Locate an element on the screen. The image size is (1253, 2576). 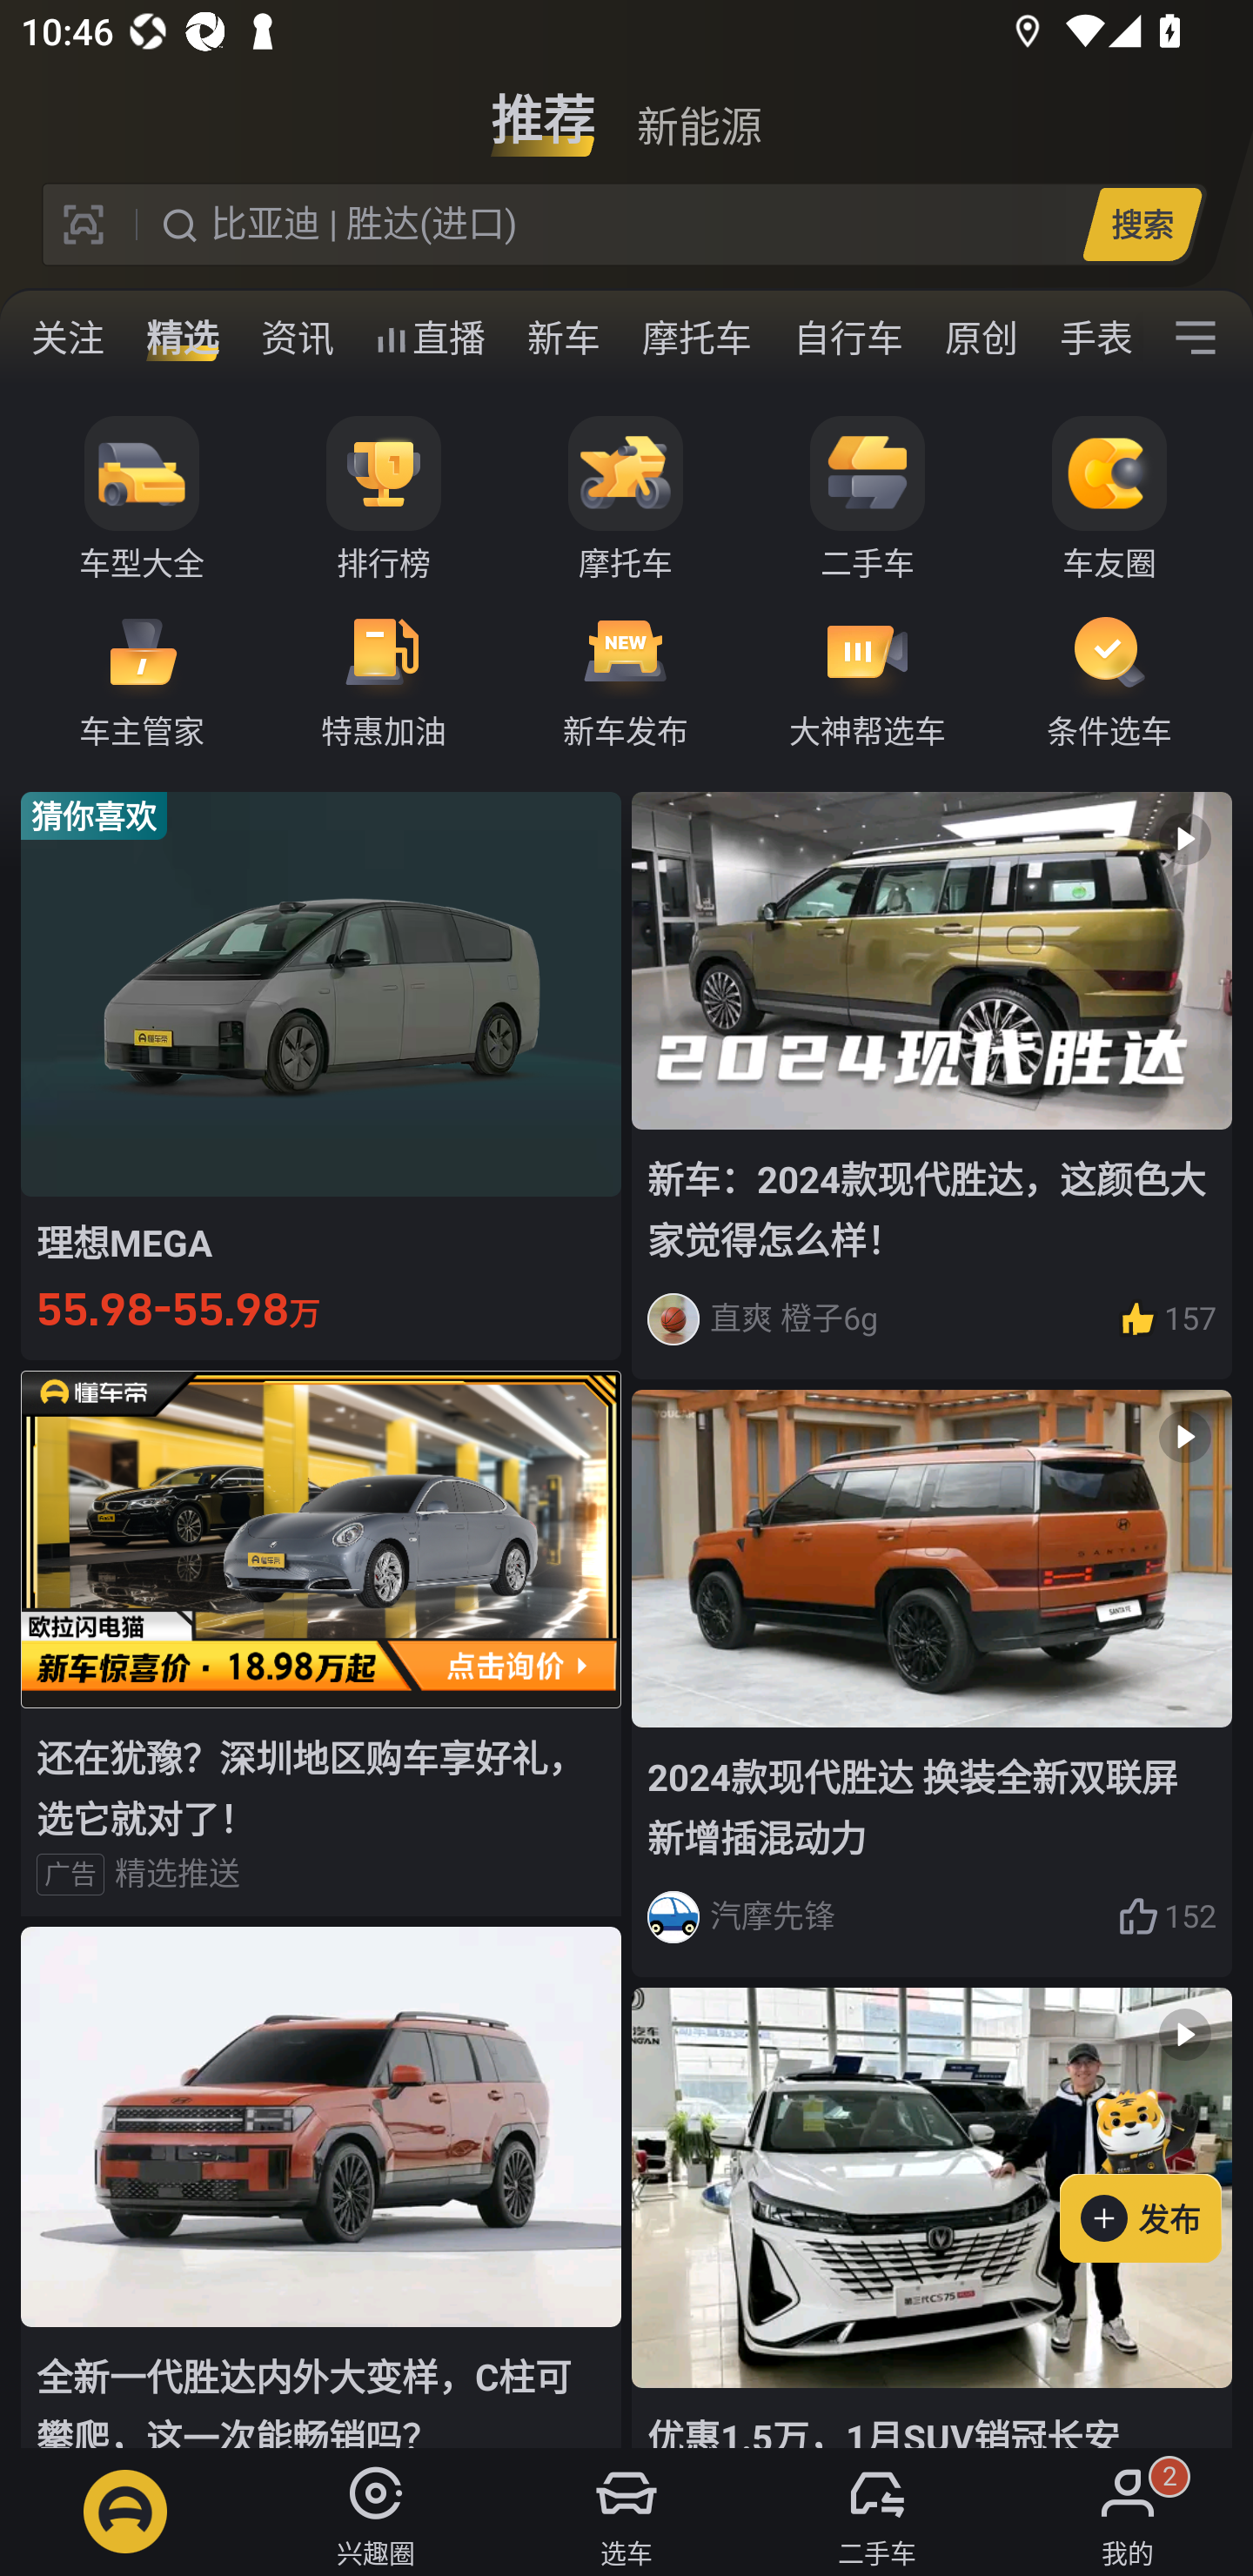
搜索 is located at coordinates (1142, 224).